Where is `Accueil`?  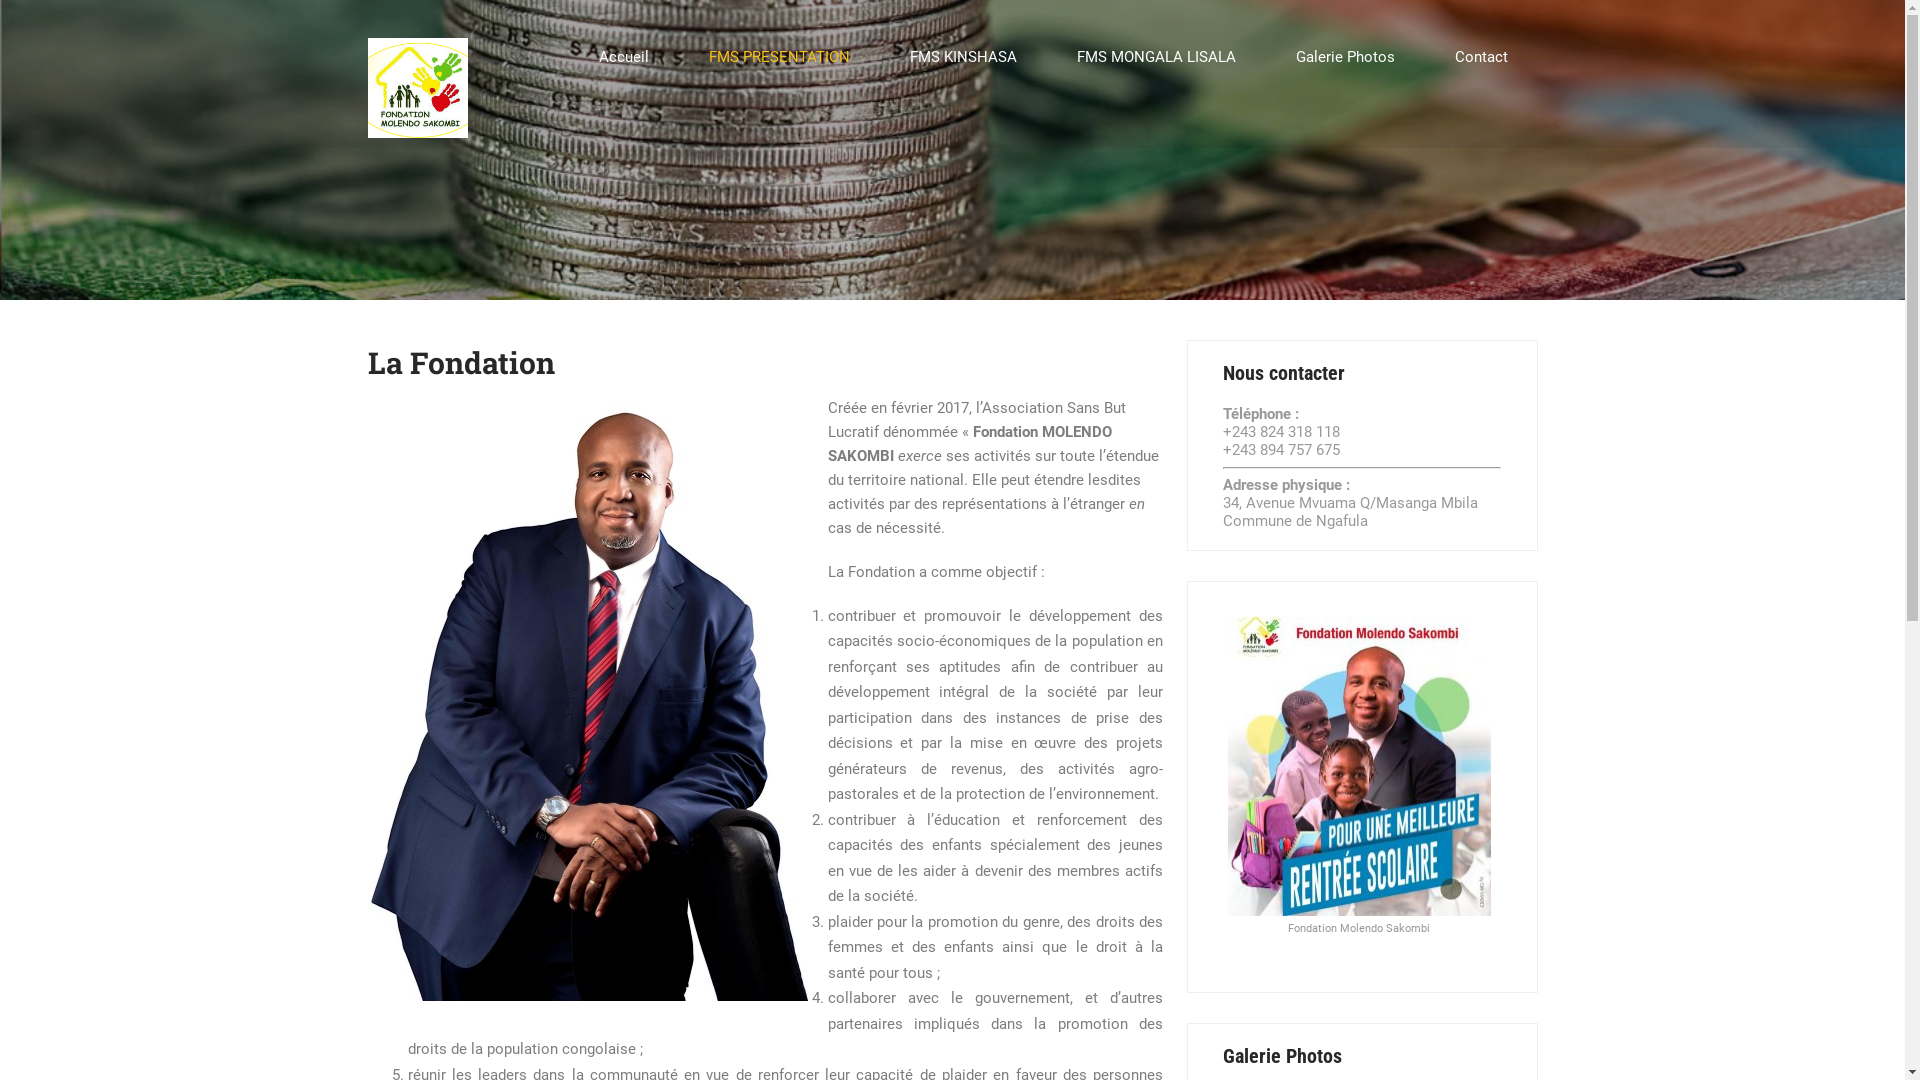 Accueil is located at coordinates (623, 58).